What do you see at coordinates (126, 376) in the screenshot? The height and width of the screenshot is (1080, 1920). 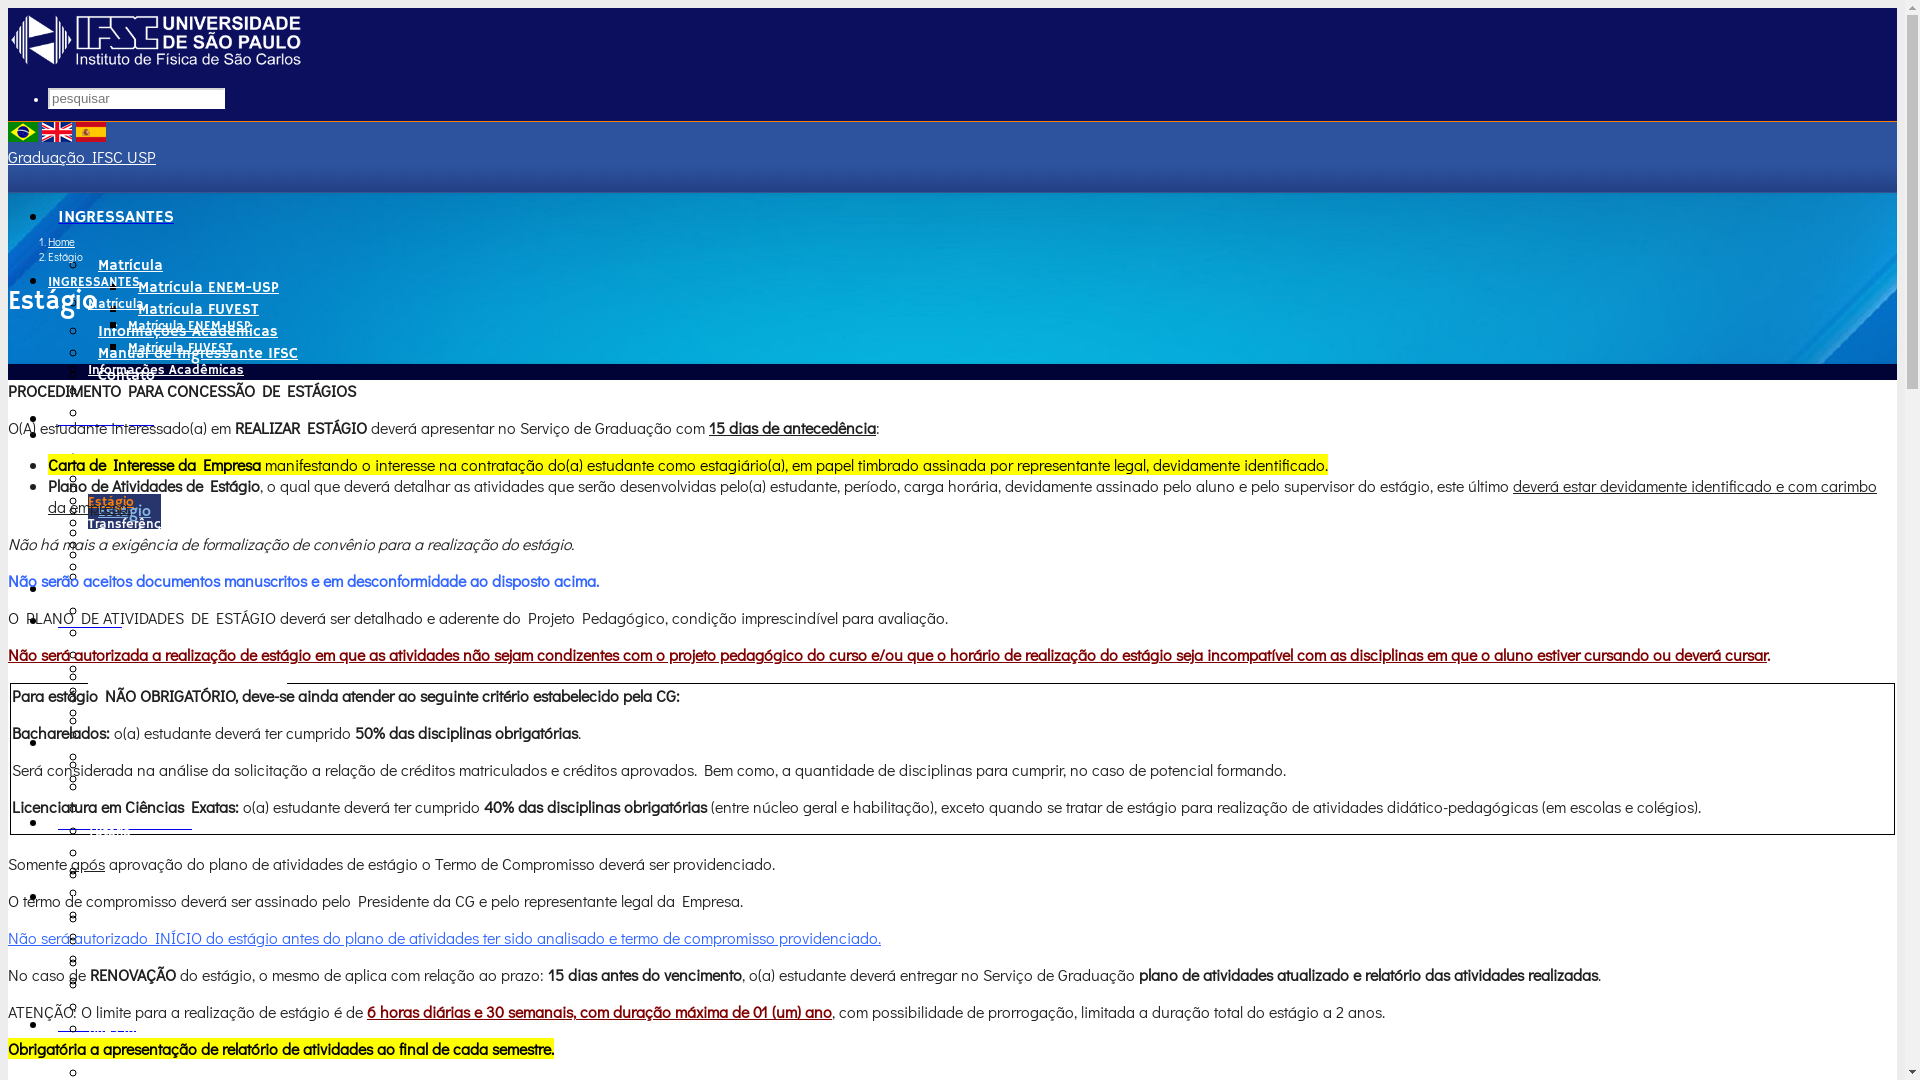 I see `Contato` at bounding box center [126, 376].